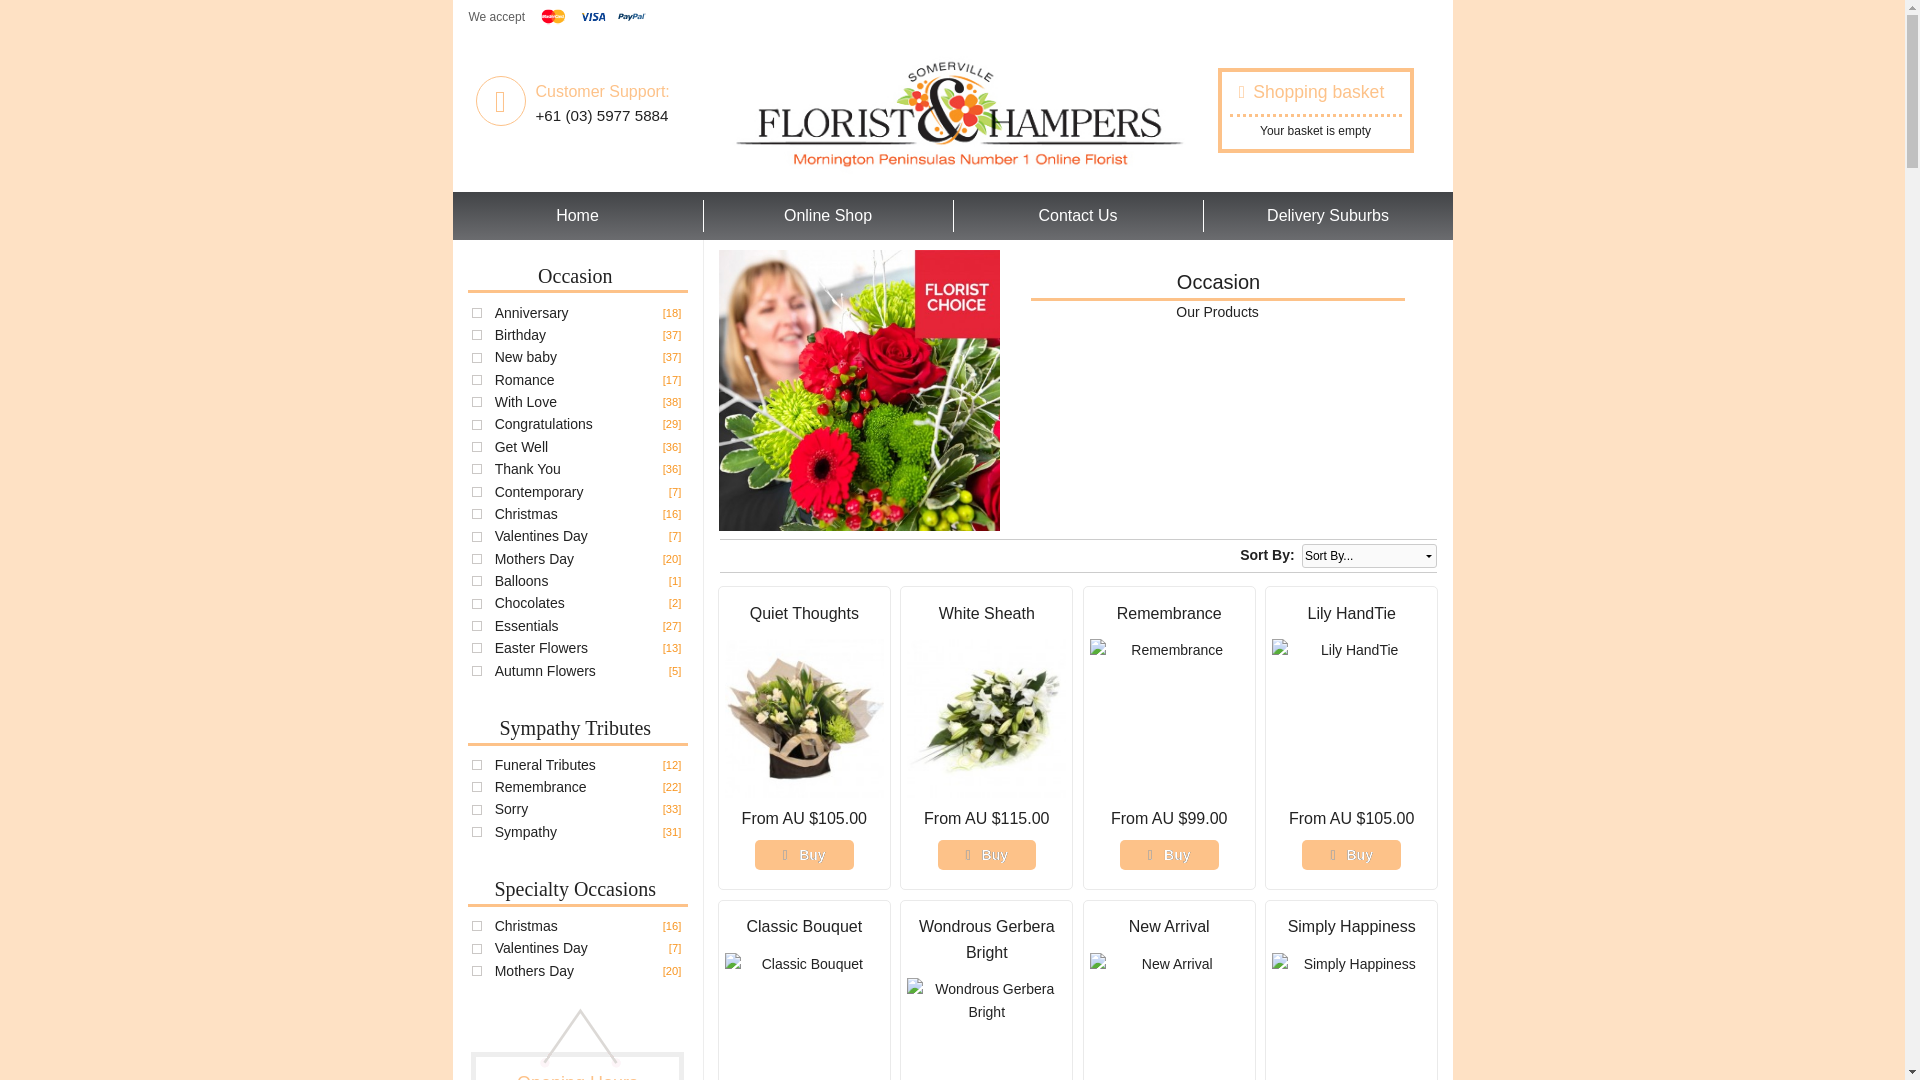 This screenshot has height=1080, width=1920. What do you see at coordinates (804, 855) in the screenshot?
I see `  Buy` at bounding box center [804, 855].